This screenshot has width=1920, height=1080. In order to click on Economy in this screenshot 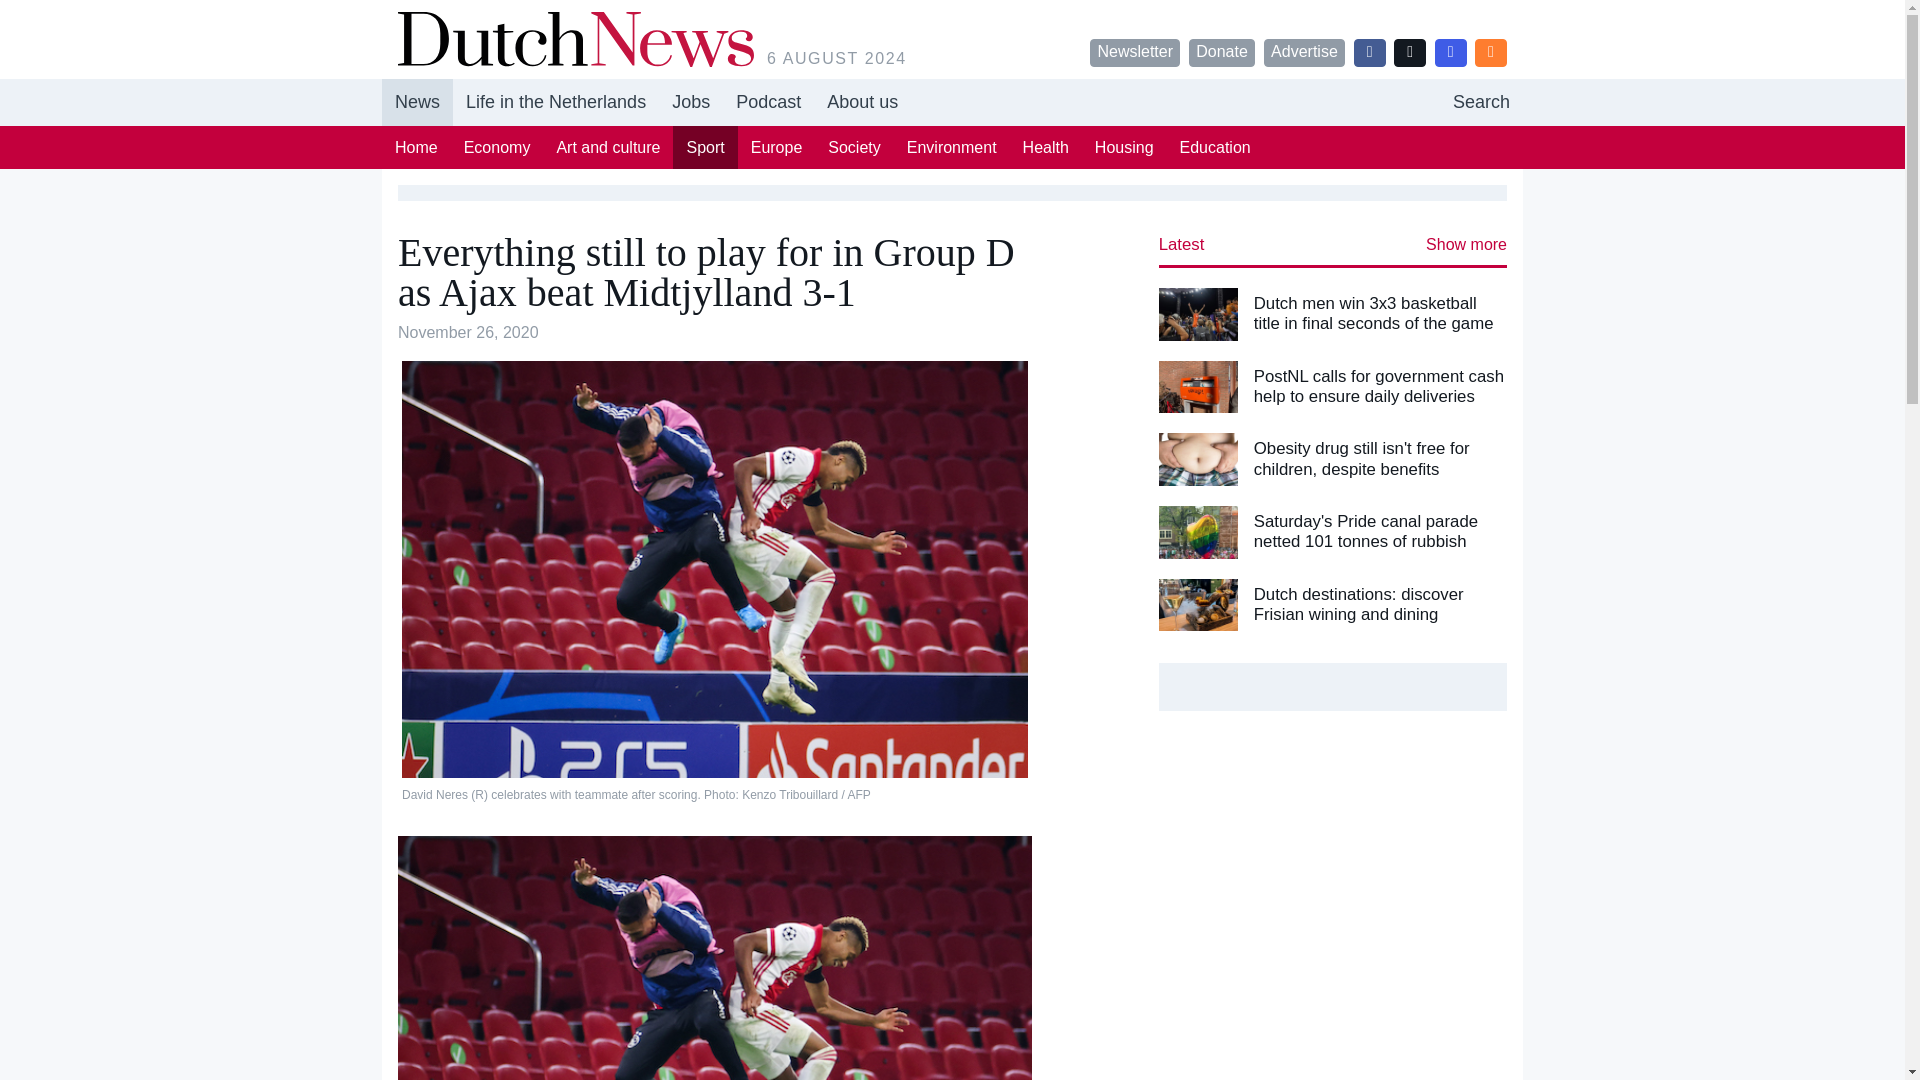, I will do `click(768, 102)`.